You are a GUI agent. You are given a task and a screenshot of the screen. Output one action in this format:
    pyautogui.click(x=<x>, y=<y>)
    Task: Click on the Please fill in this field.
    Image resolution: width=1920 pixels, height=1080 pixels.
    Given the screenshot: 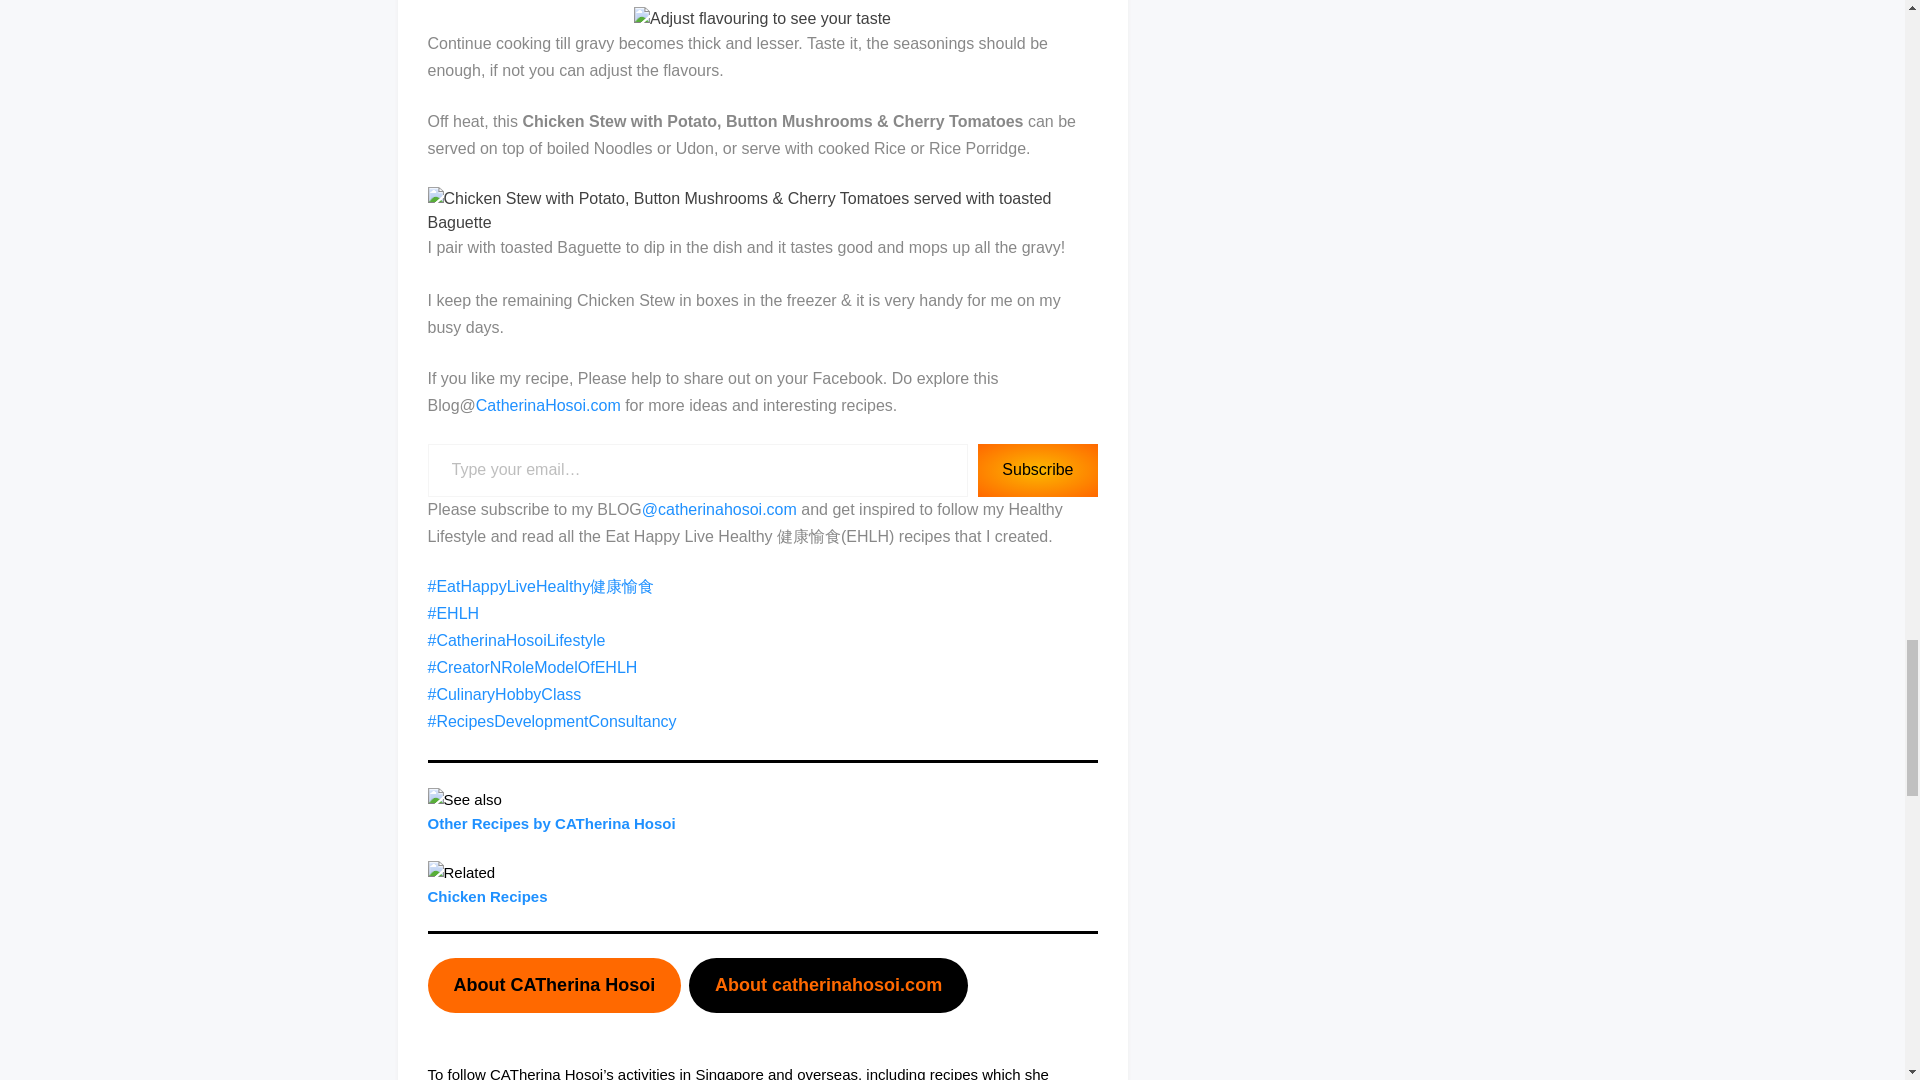 What is the action you would take?
    pyautogui.click(x=698, y=470)
    